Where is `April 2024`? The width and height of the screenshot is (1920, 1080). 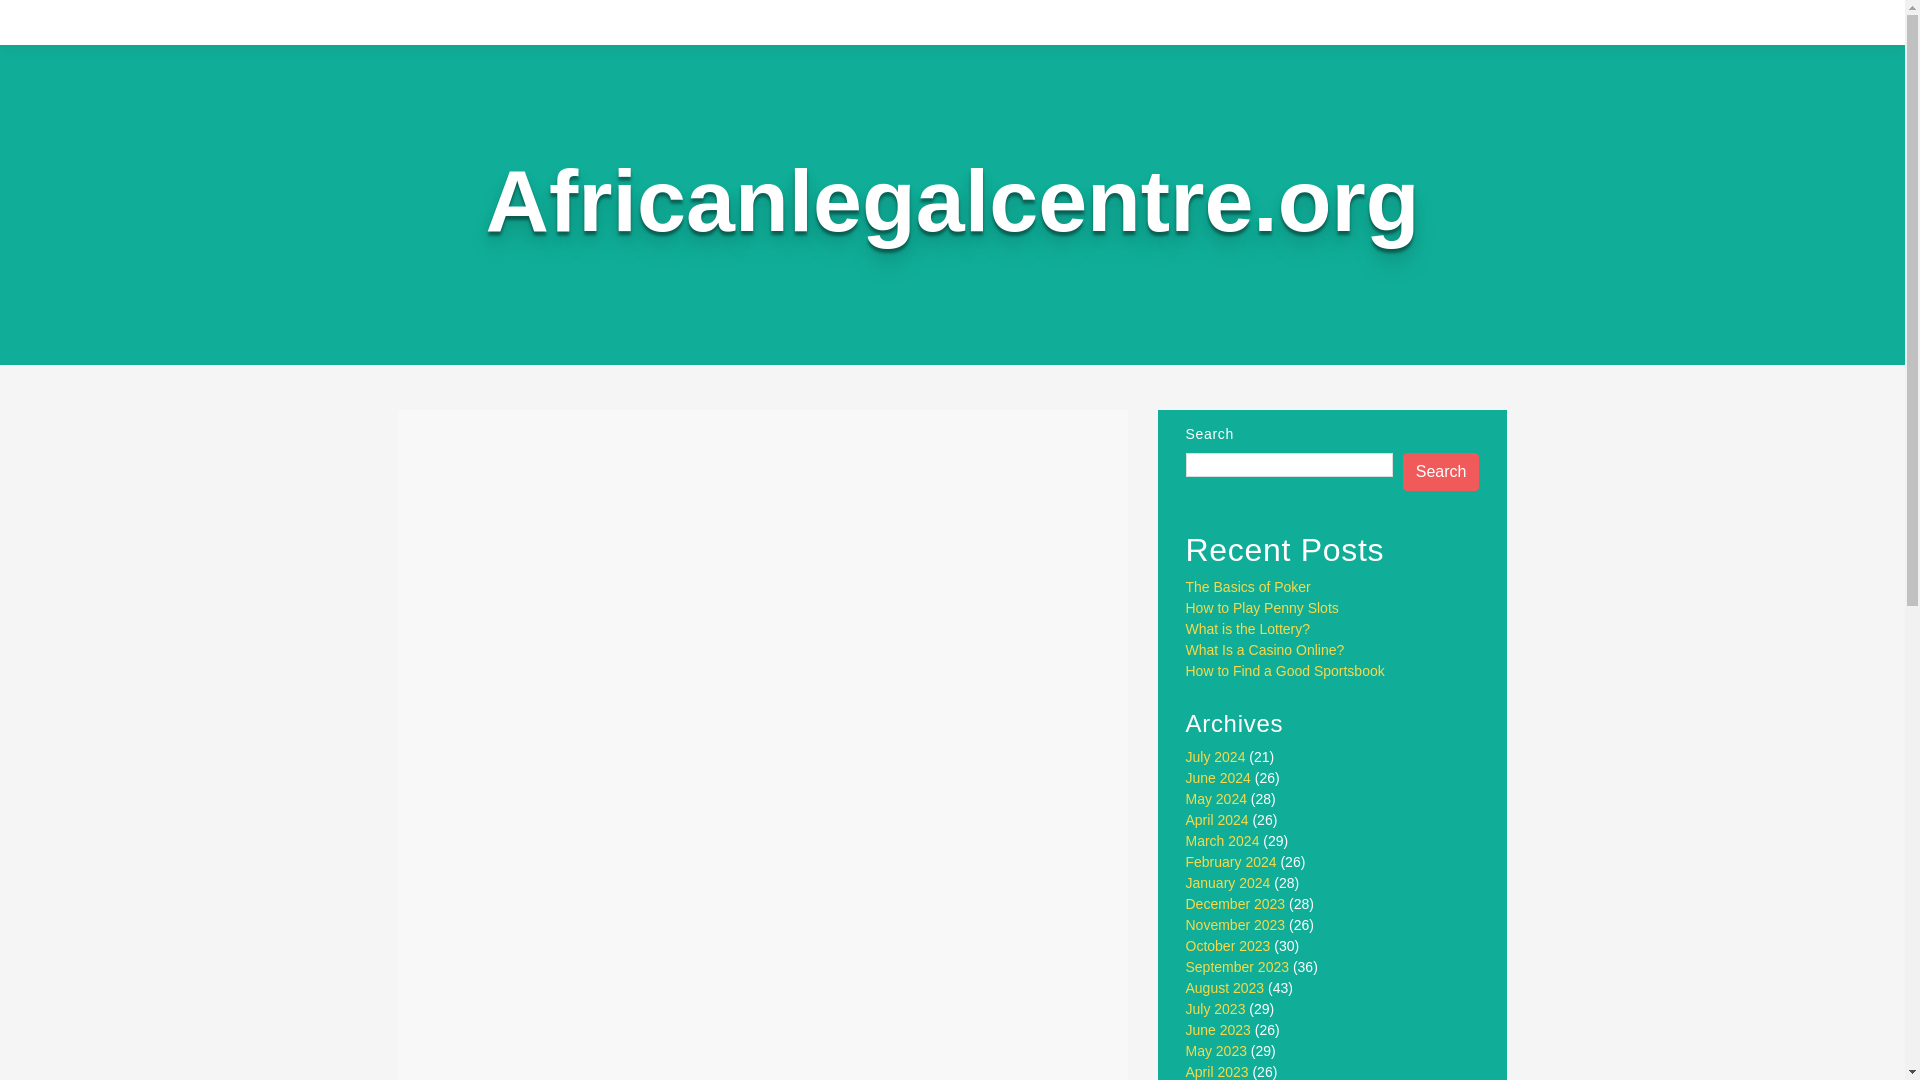 April 2024 is located at coordinates (1218, 820).